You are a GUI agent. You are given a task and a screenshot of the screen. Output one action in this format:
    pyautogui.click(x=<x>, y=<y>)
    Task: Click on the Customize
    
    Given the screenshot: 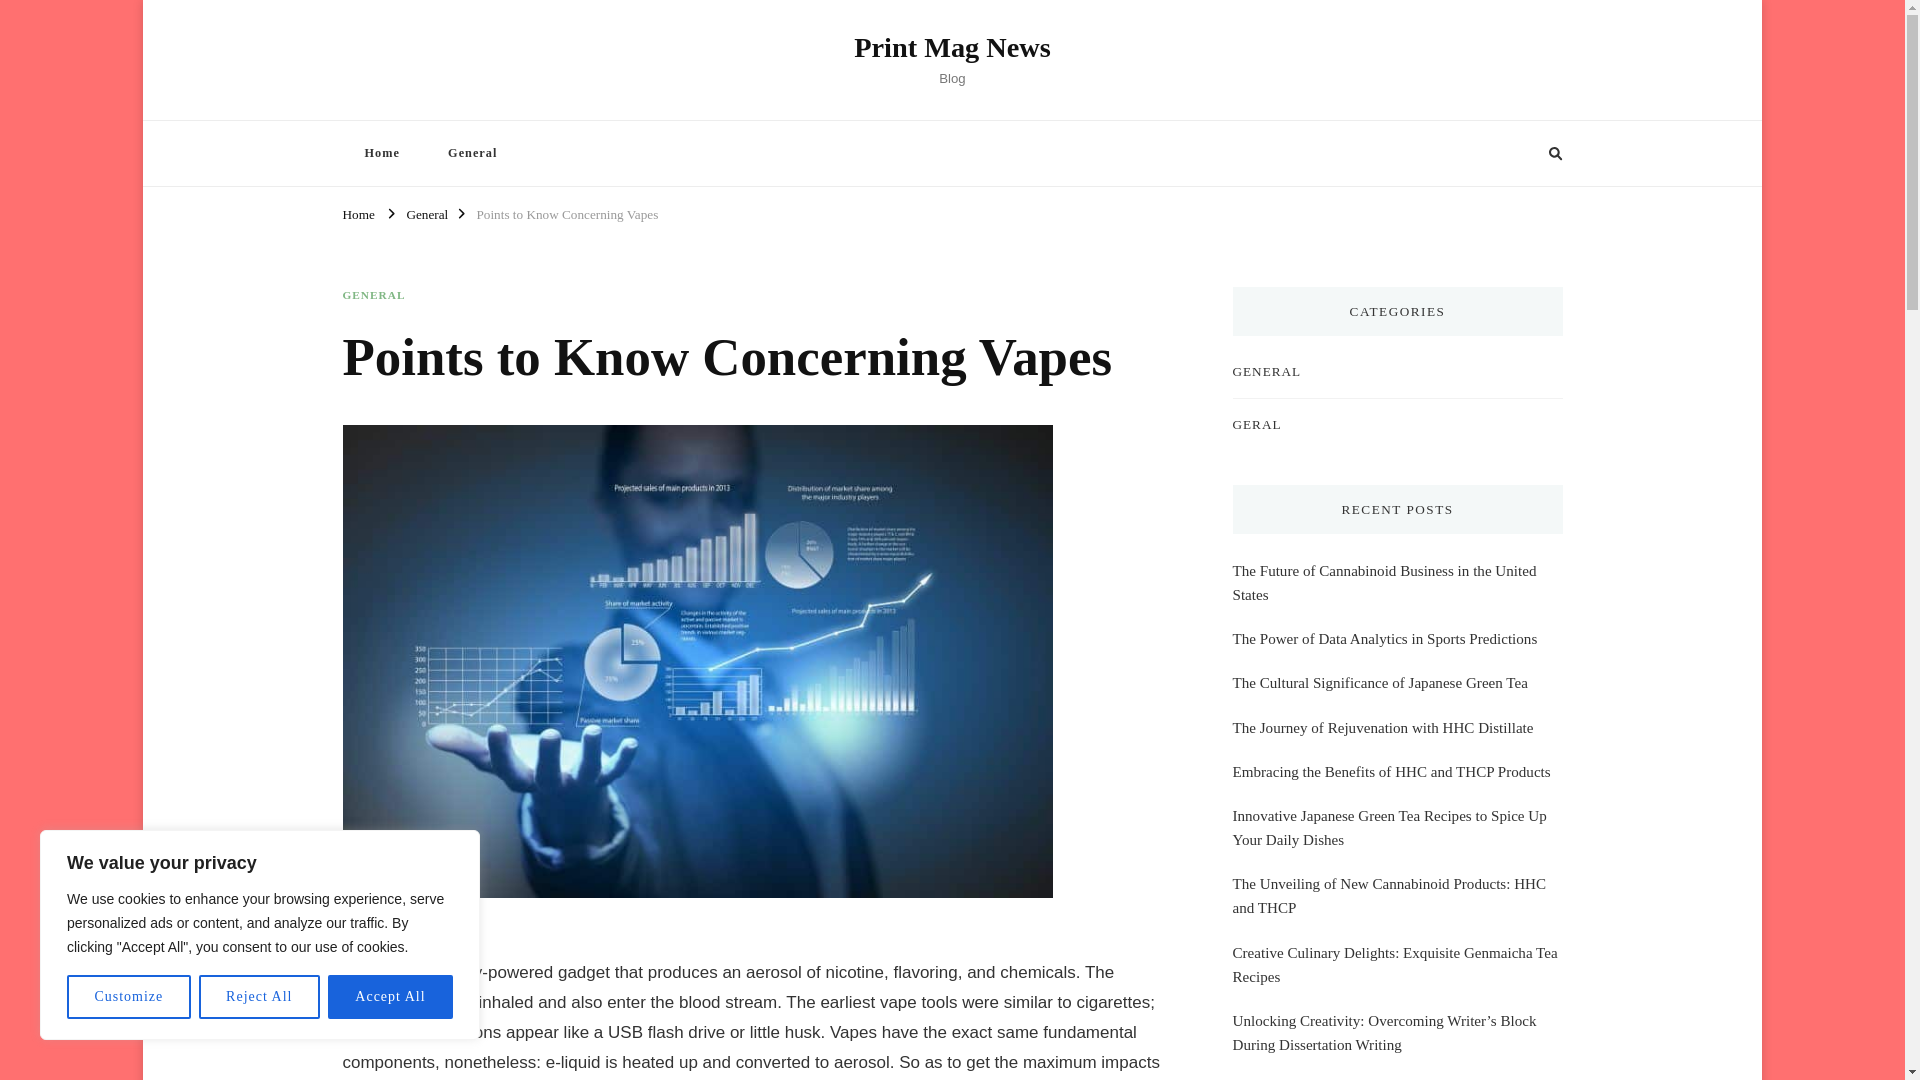 What is the action you would take?
    pyautogui.click(x=128, y=997)
    